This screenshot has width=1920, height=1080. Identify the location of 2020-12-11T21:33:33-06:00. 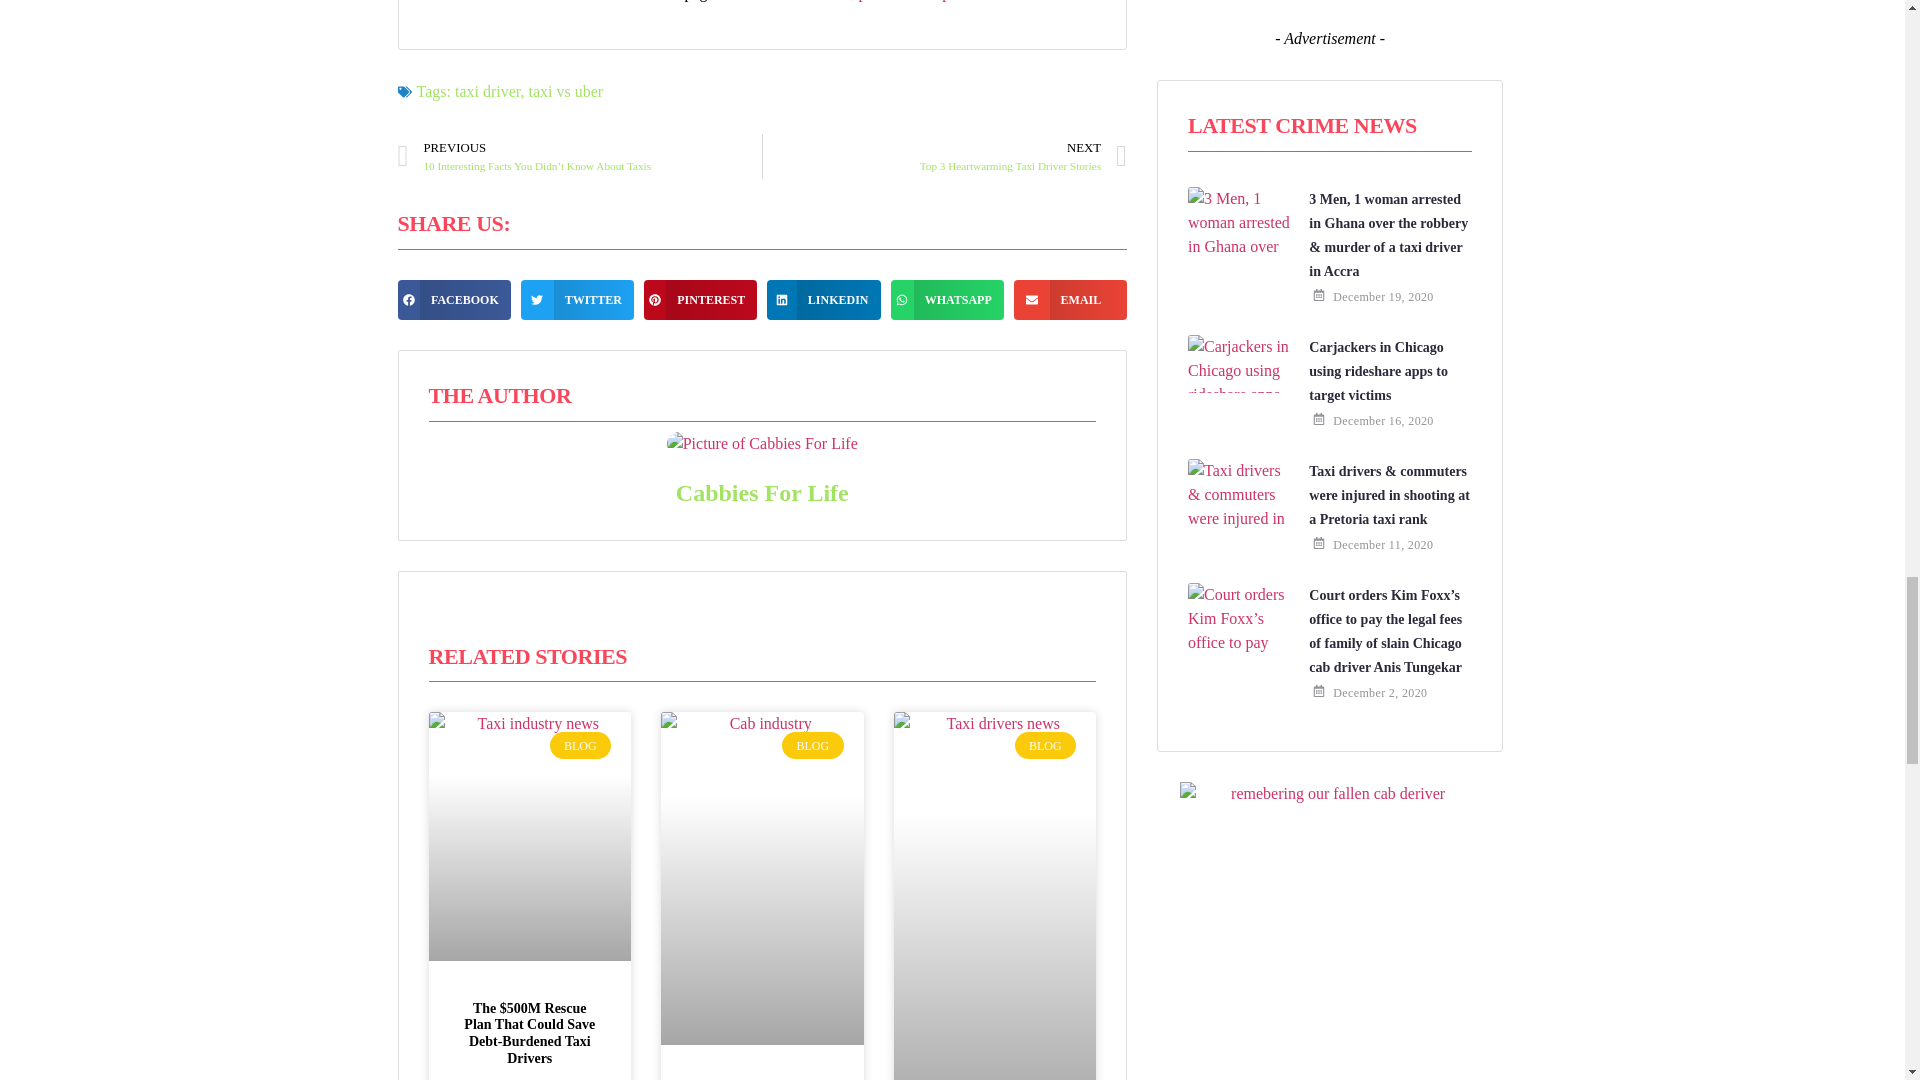
(1382, 544).